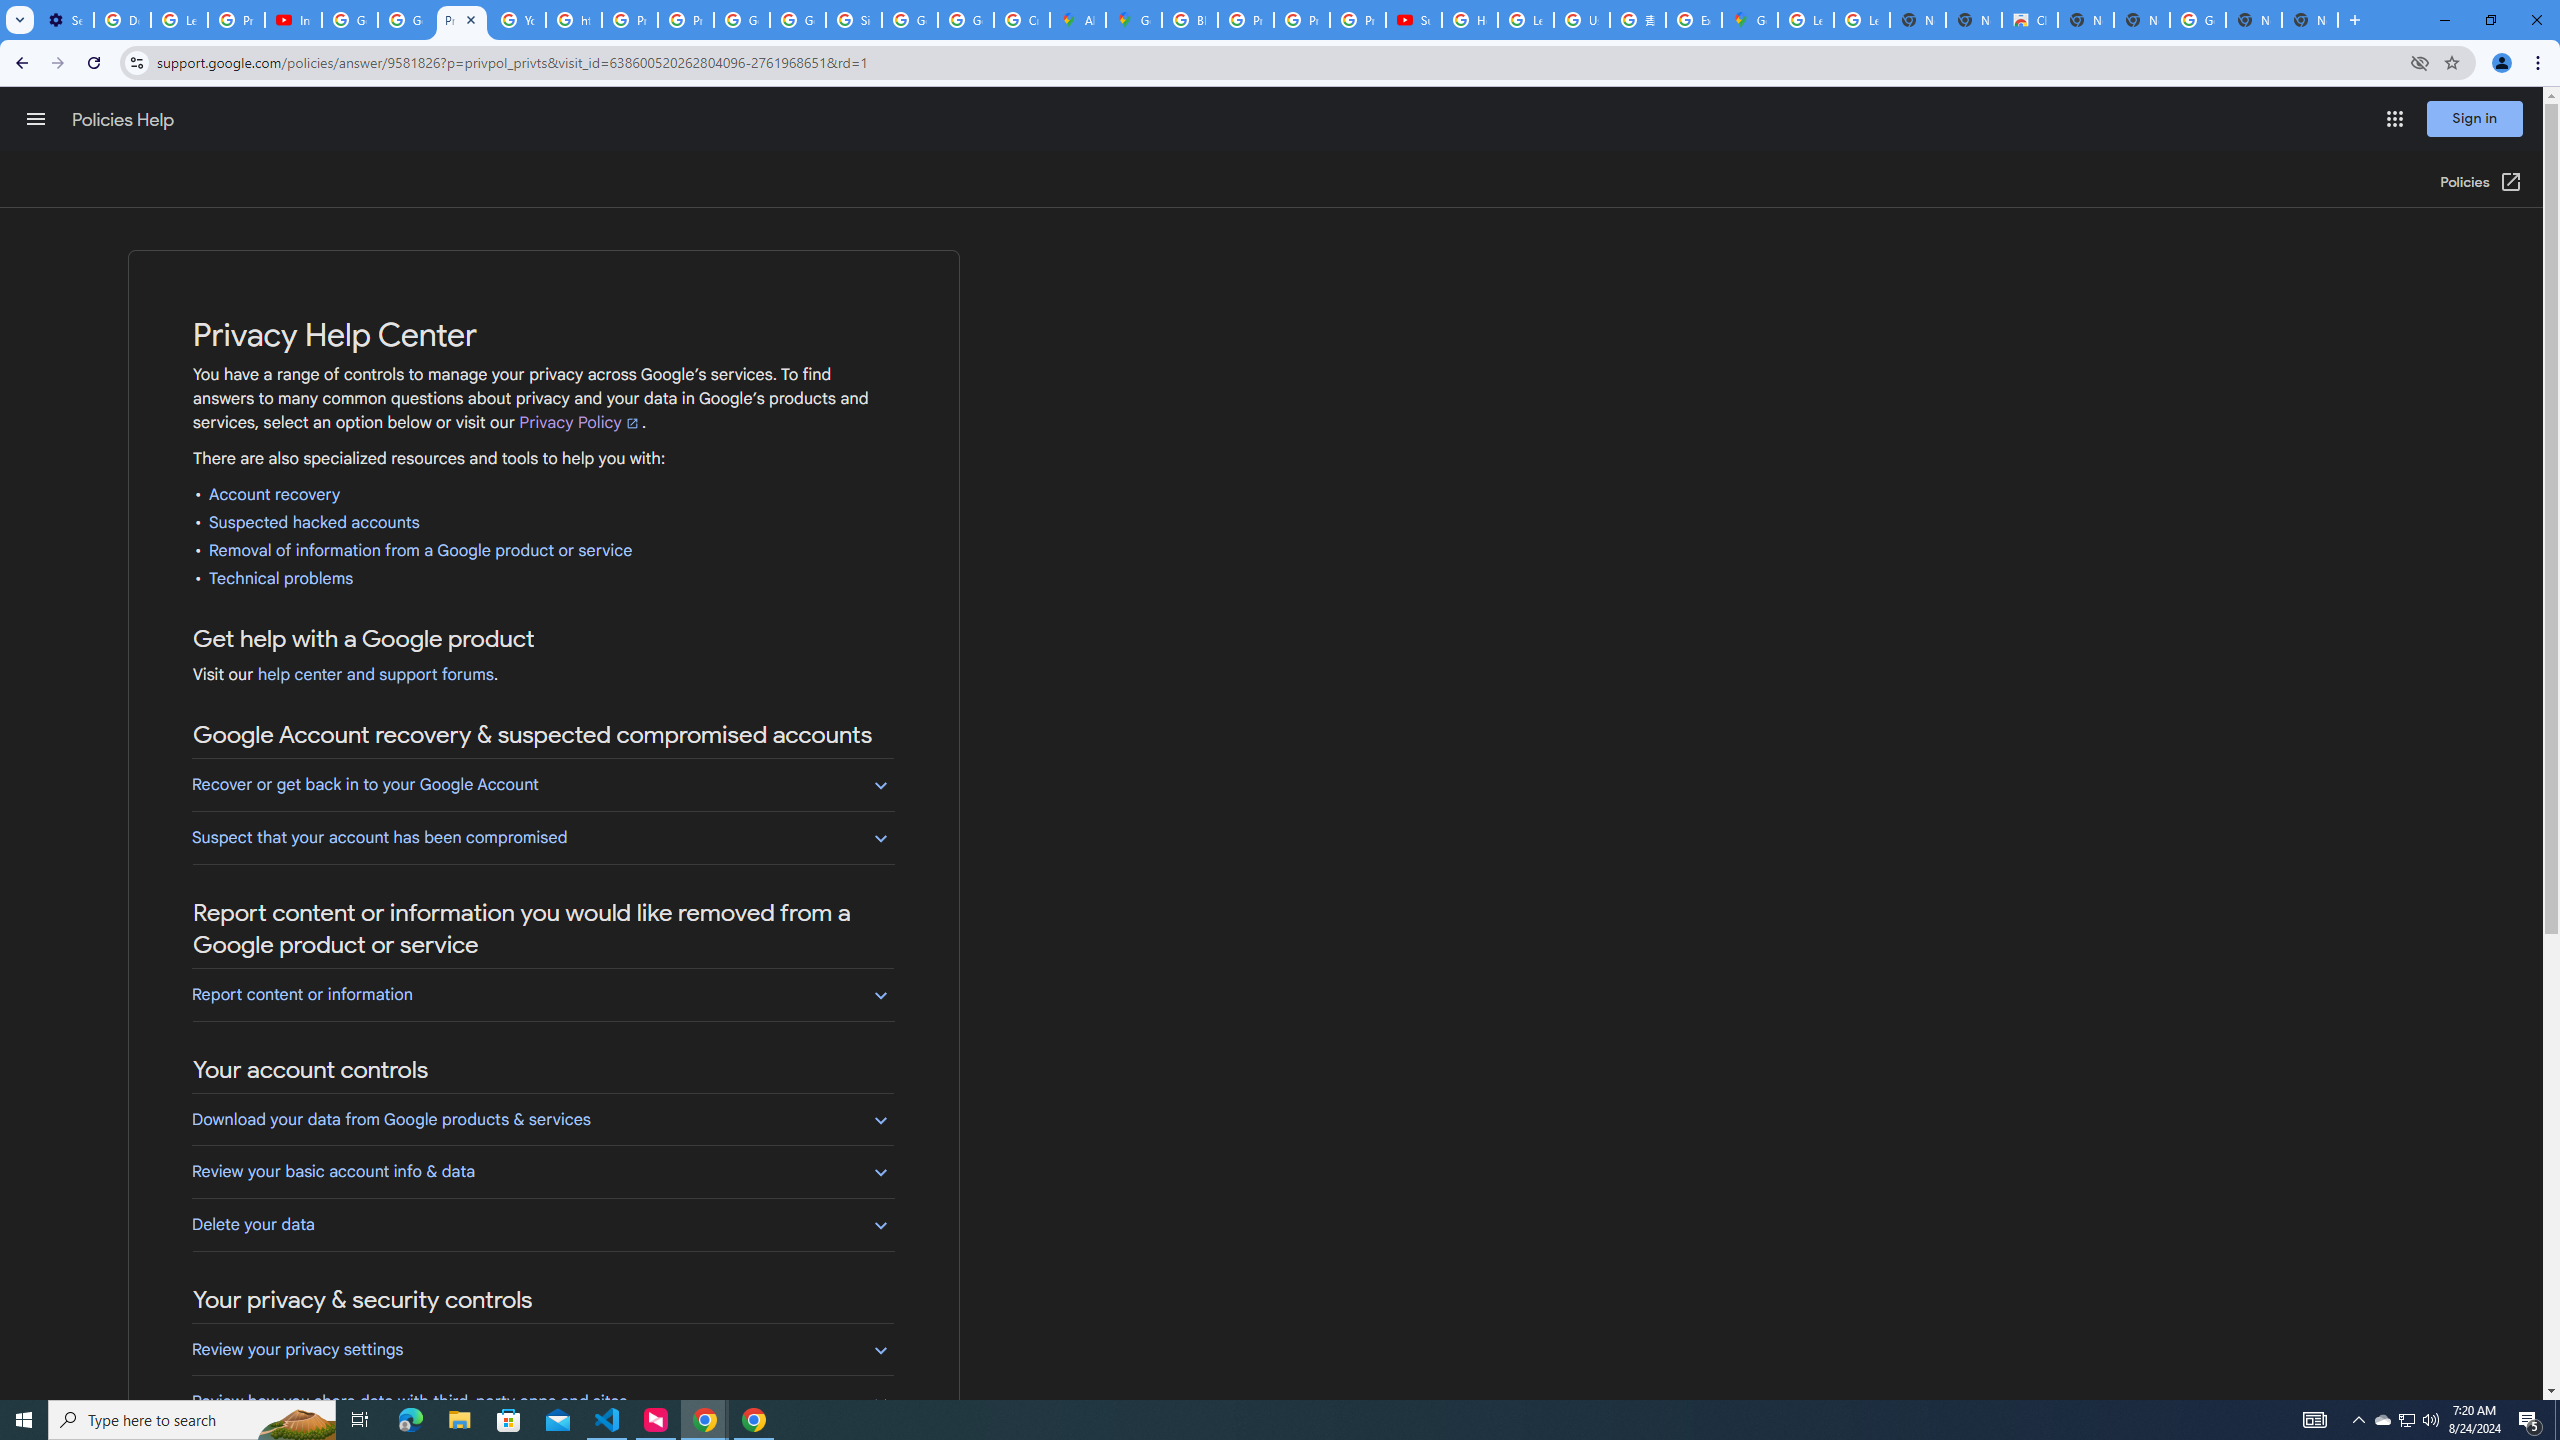 This screenshot has width=2560, height=1440. Describe the element at coordinates (542, 1224) in the screenshot. I see `Delete your data` at that location.